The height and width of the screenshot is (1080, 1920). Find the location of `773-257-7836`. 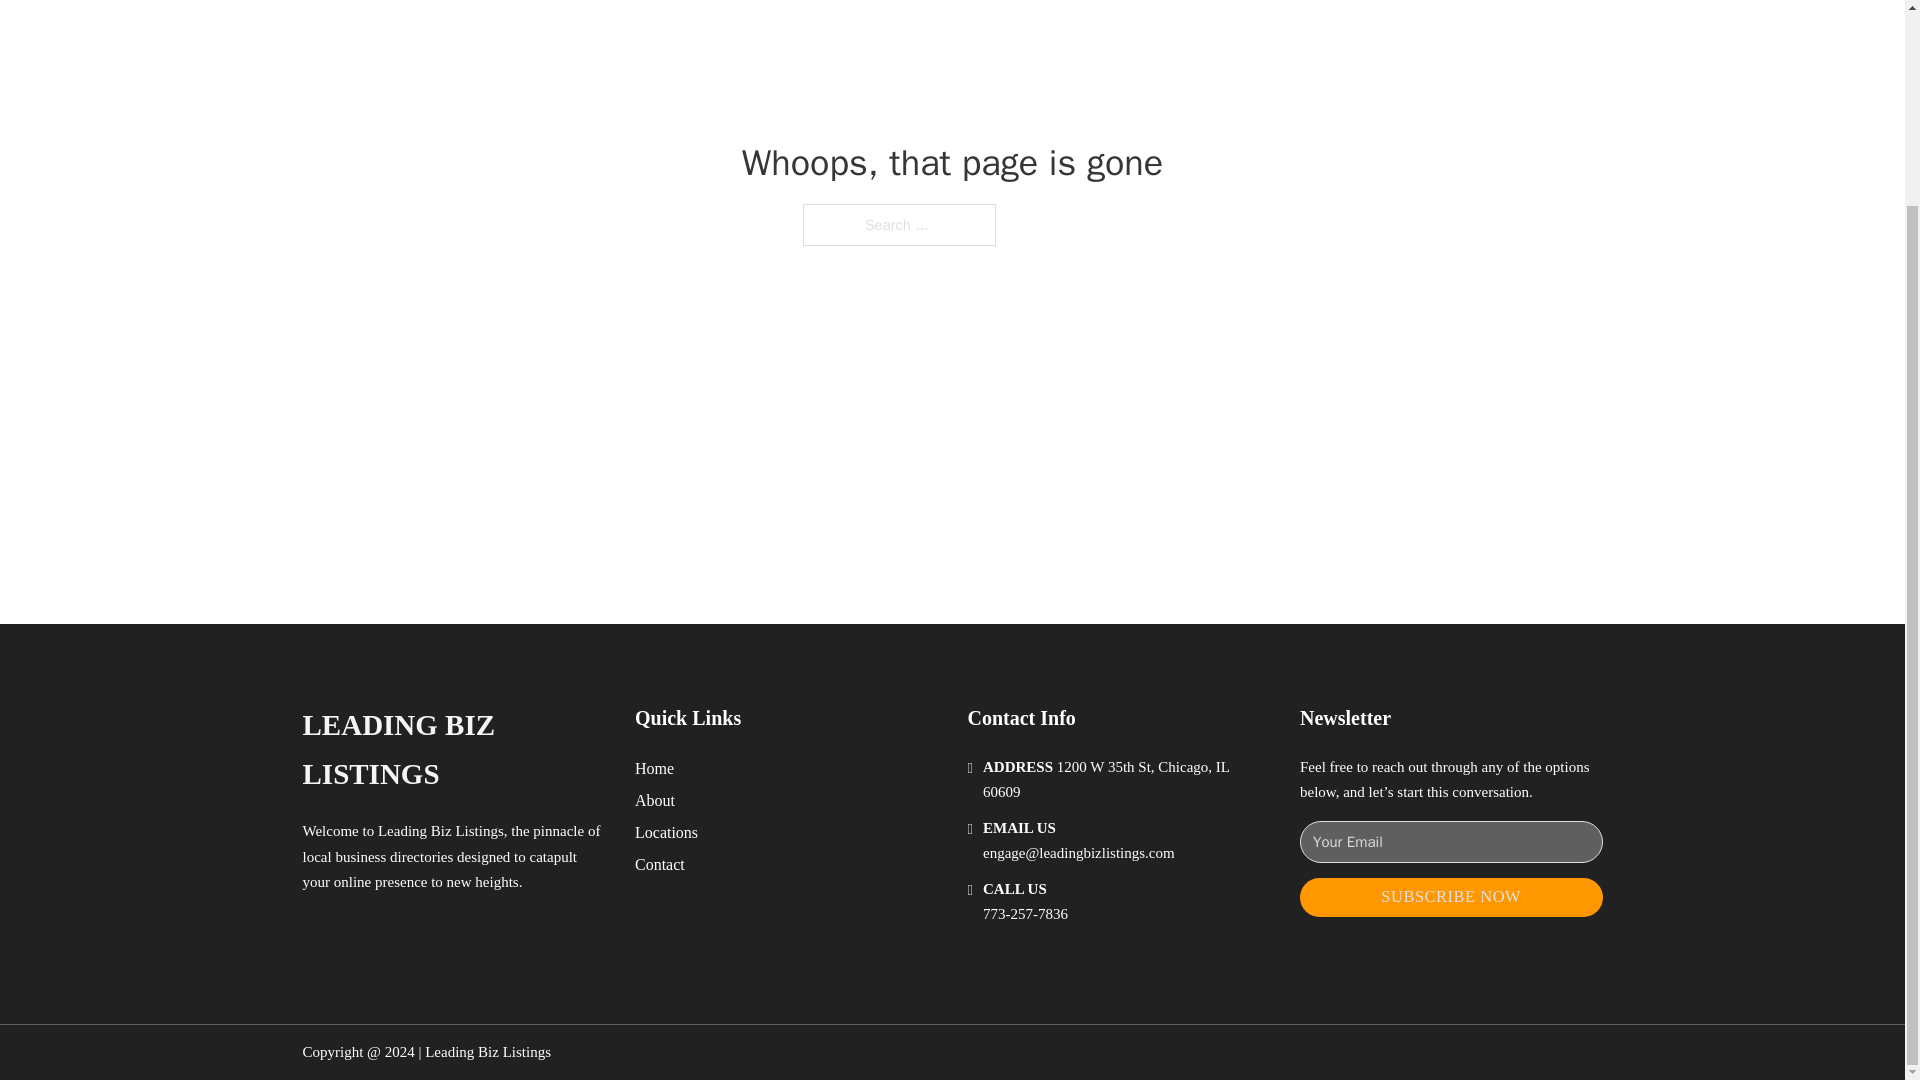

773-257-7836 is located at coordinates (1025, 914).